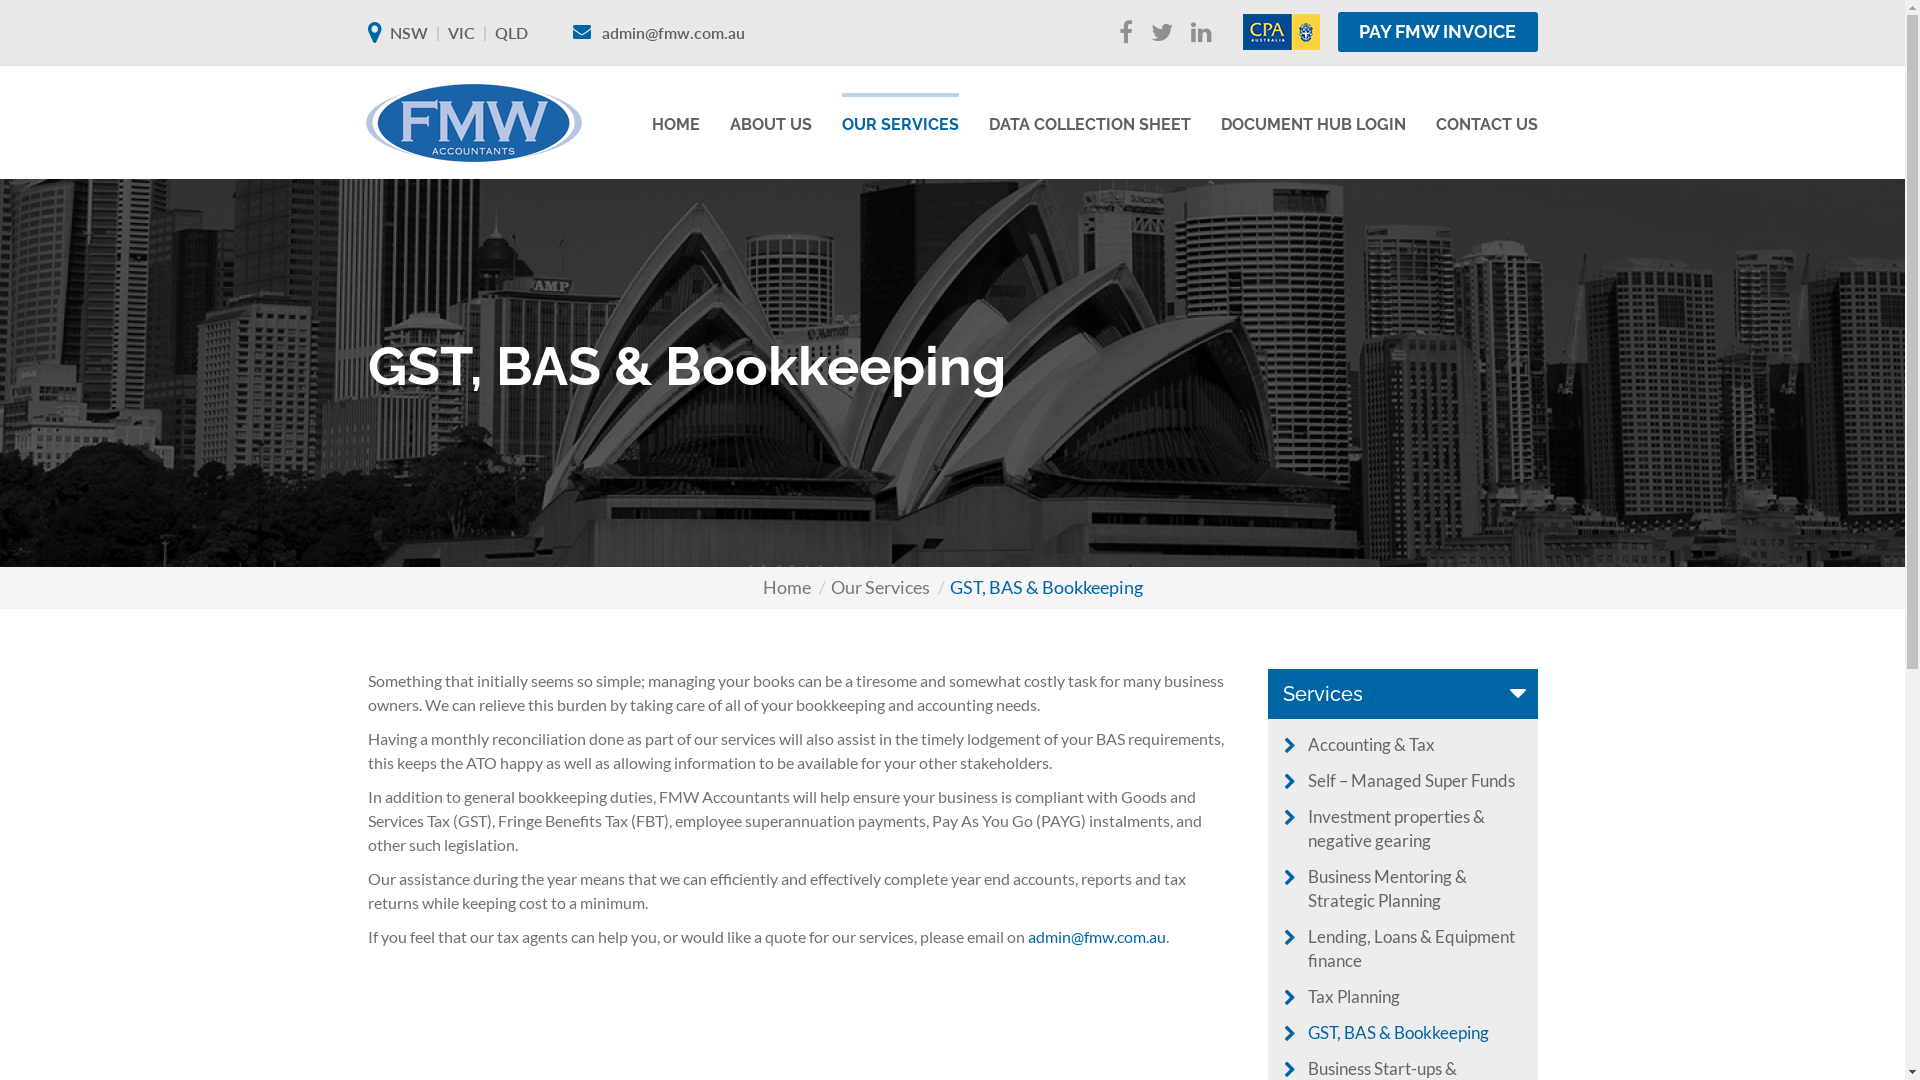 The image size is (1920, 1080). What do you see at coordinates (1403, 694) in the screenshot?
I see `Services` at bounding box center [1403, 694].